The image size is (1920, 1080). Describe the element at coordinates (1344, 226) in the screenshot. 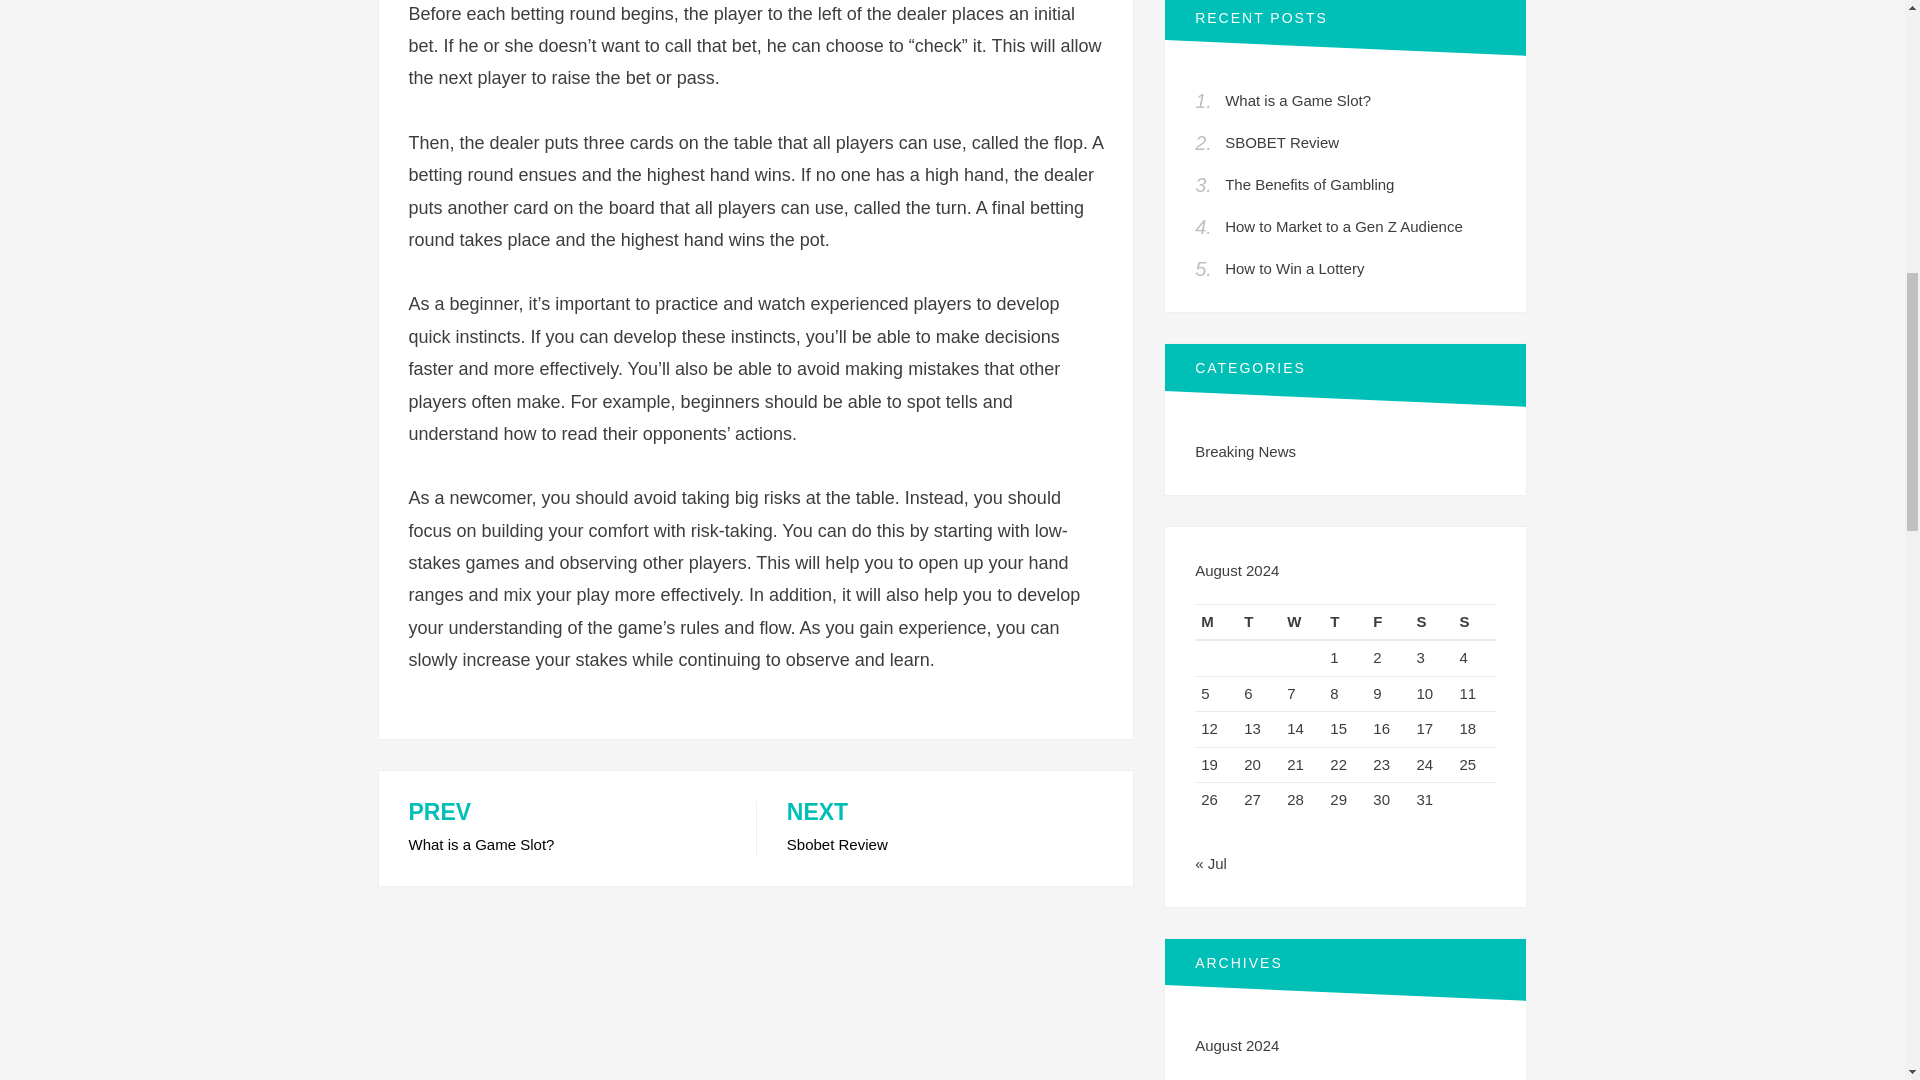

I see `How to Market to a Gen Z Audience` at that location.